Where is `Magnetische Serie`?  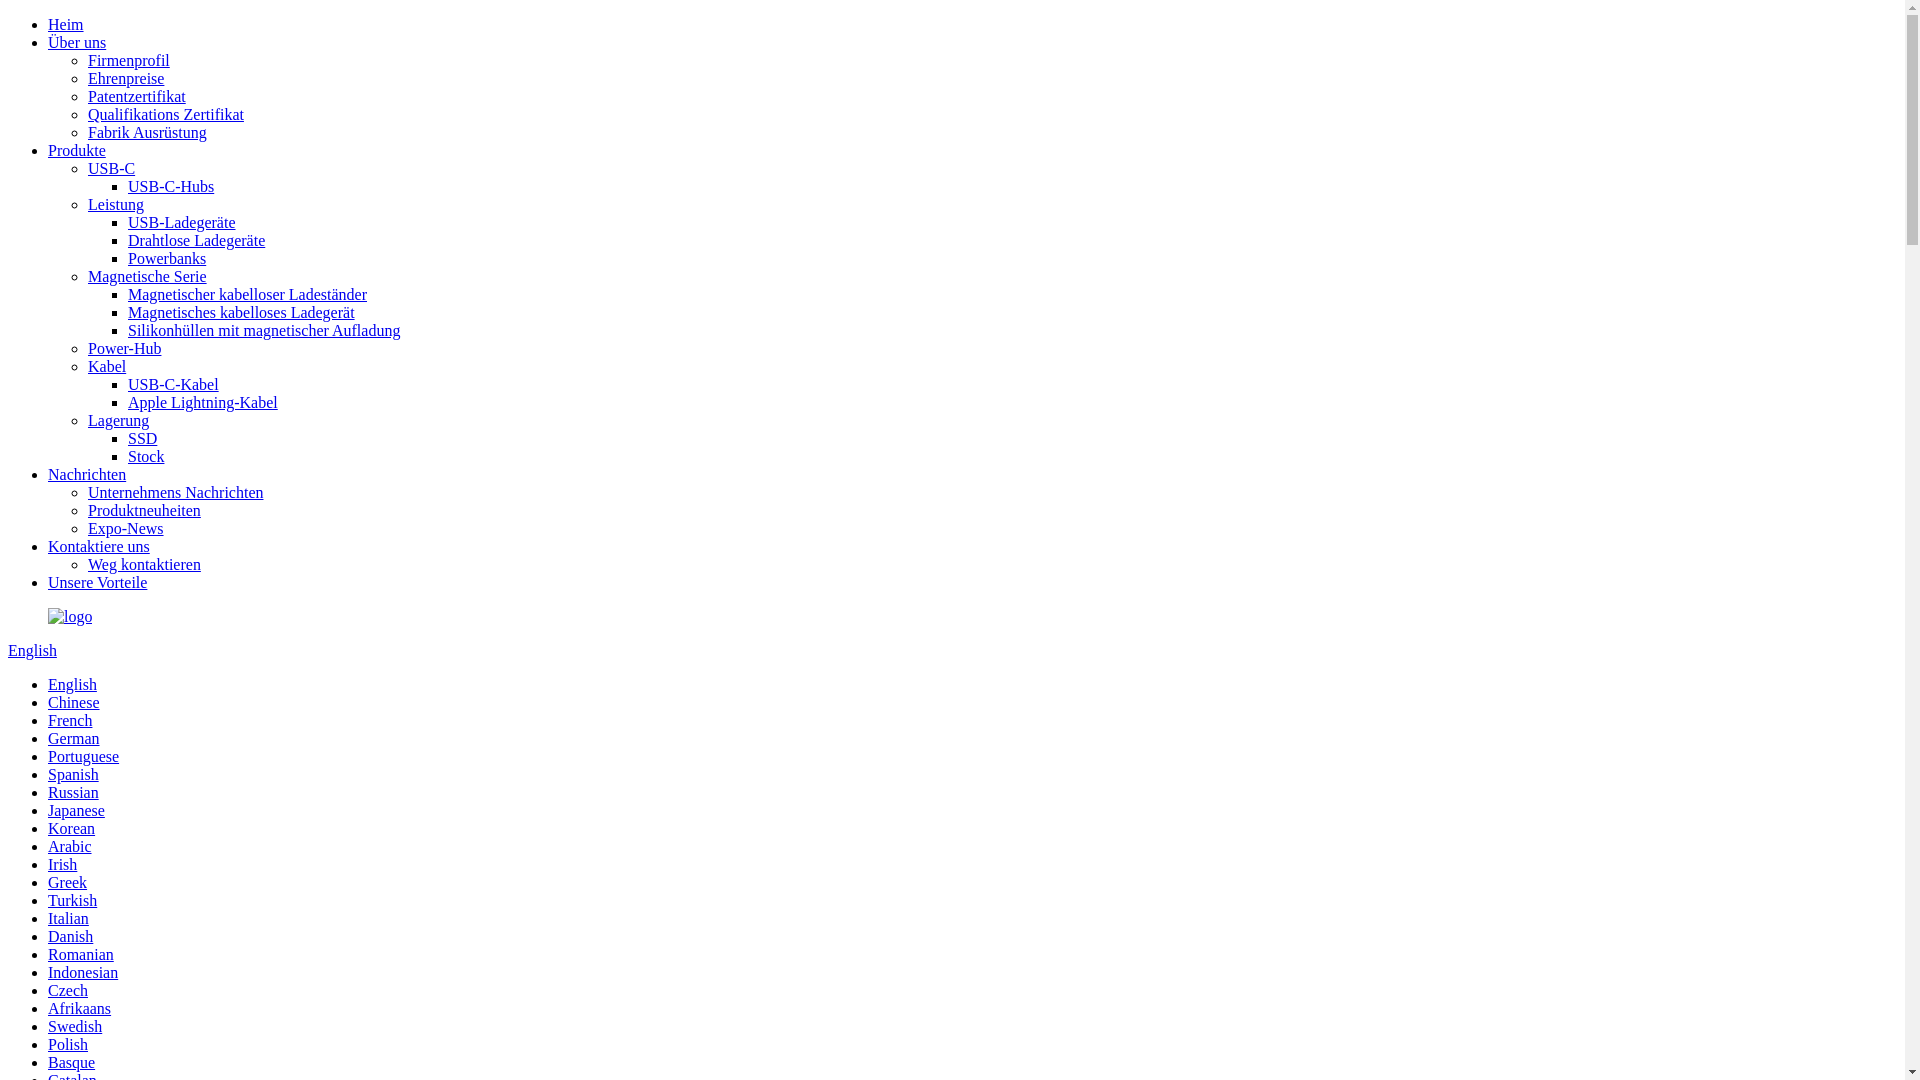
Magnetische Serie is located at coordinates (148, 276).